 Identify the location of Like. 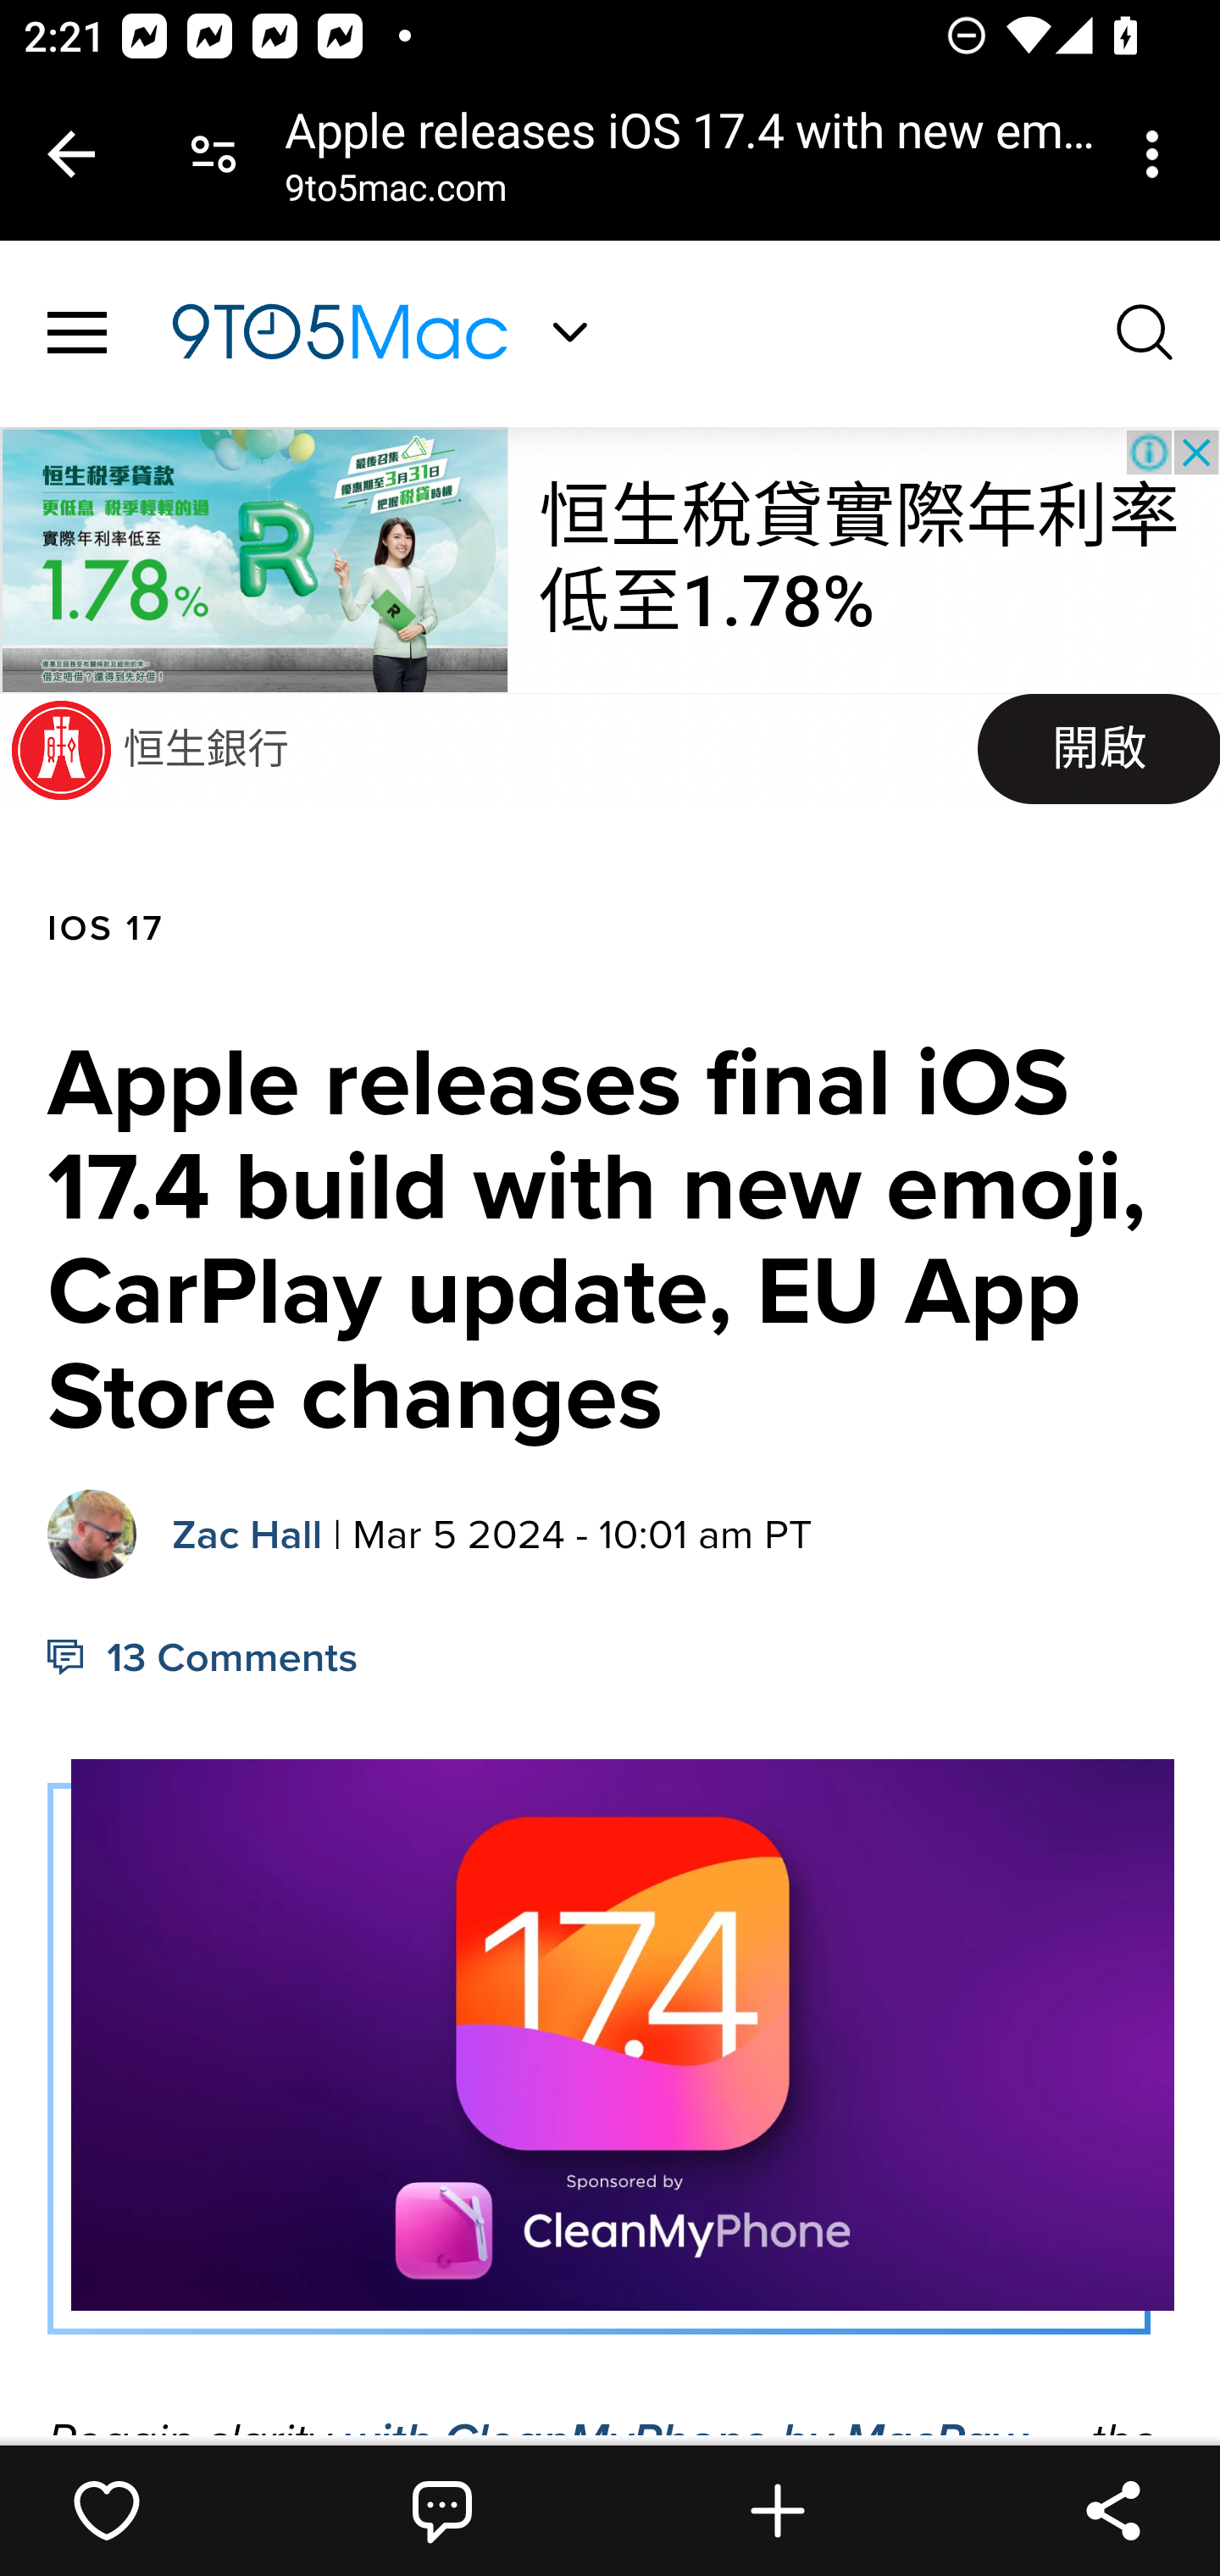
(107, 2510).